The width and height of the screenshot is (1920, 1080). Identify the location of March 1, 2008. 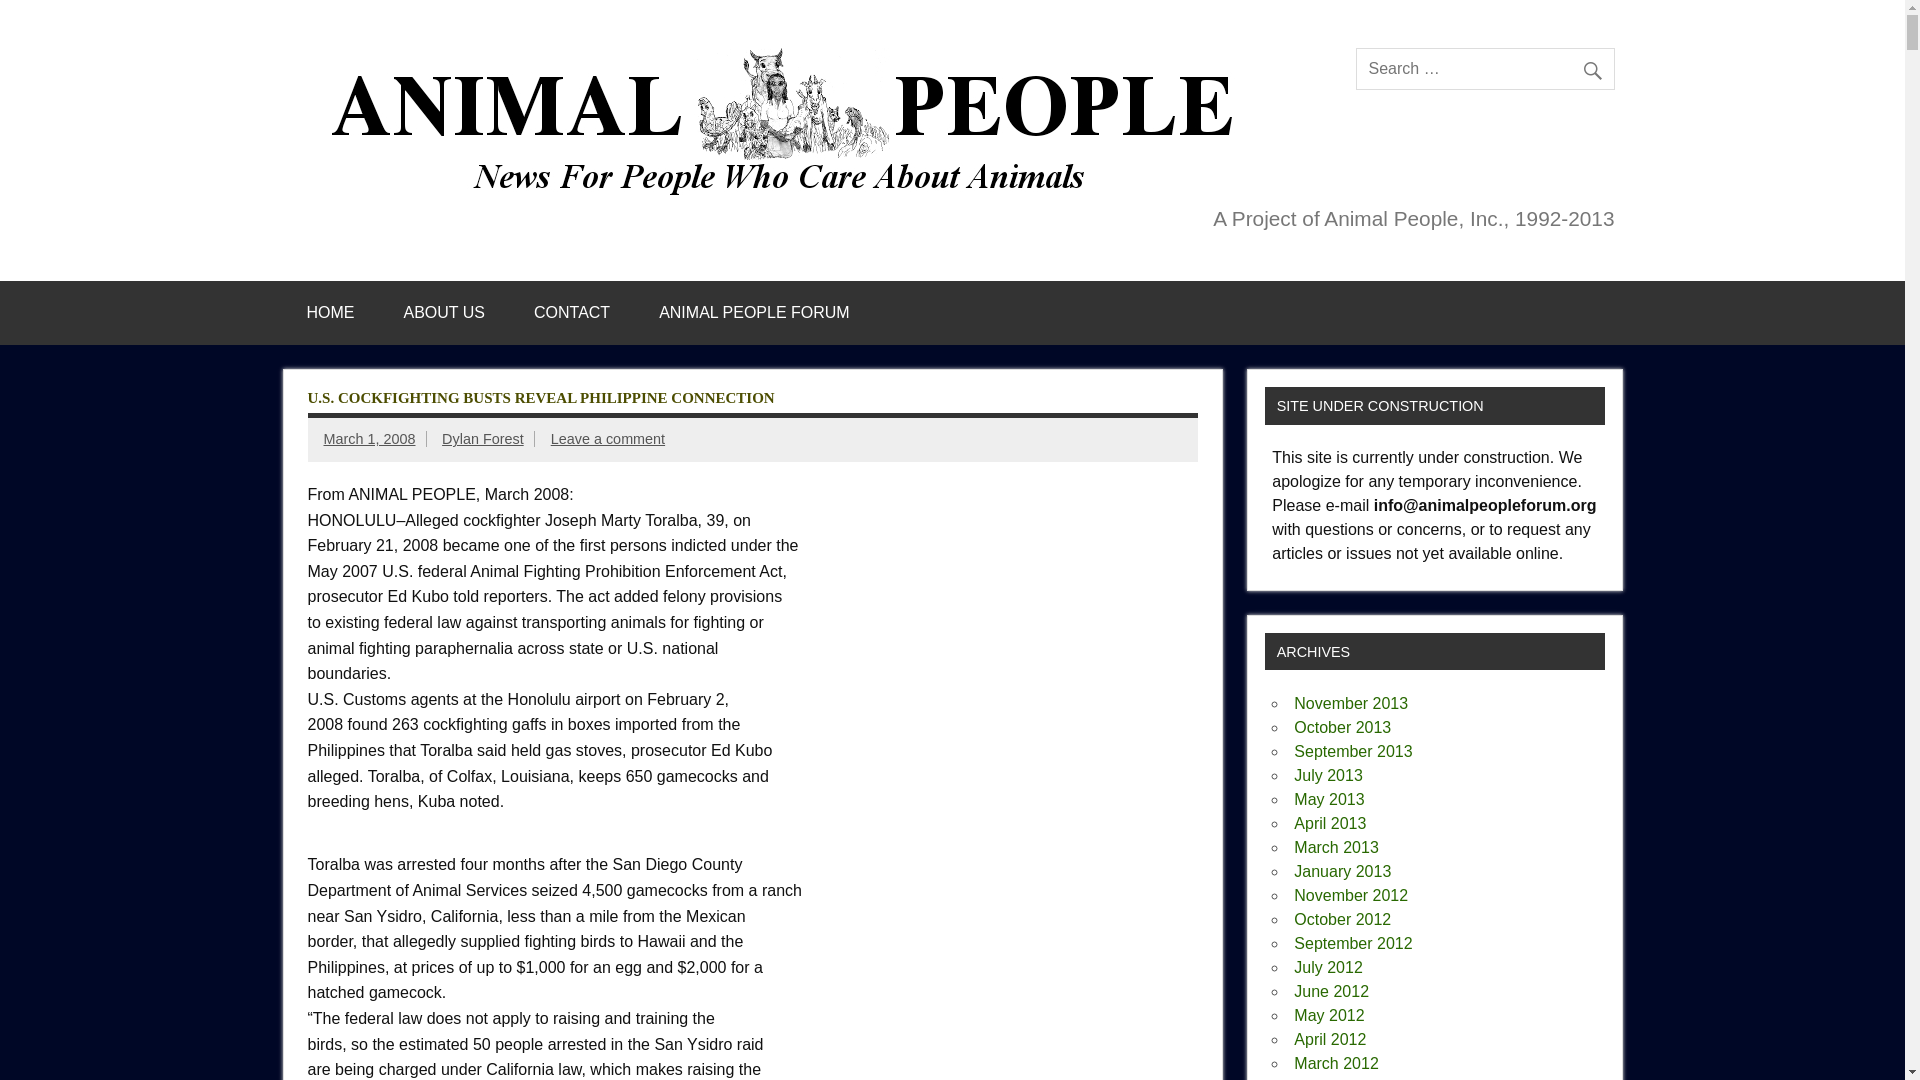
(370, 438).